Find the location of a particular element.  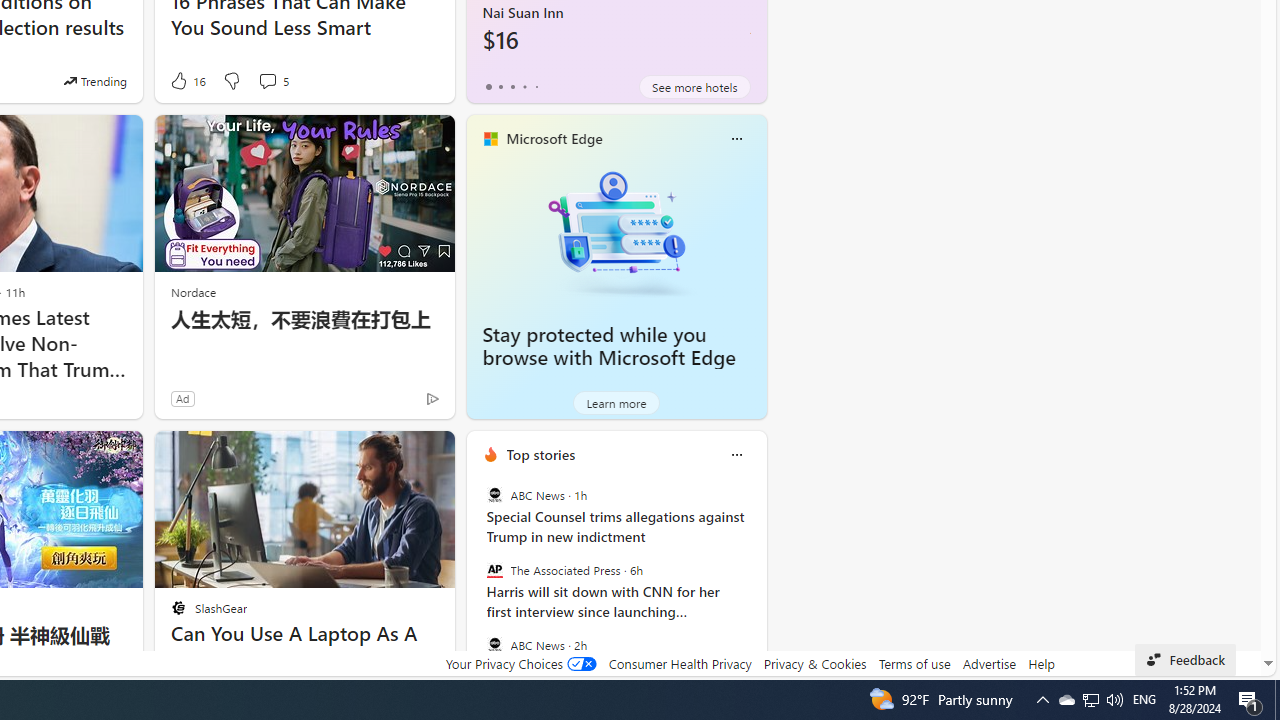

Help is located at coordinates (1040, 663).